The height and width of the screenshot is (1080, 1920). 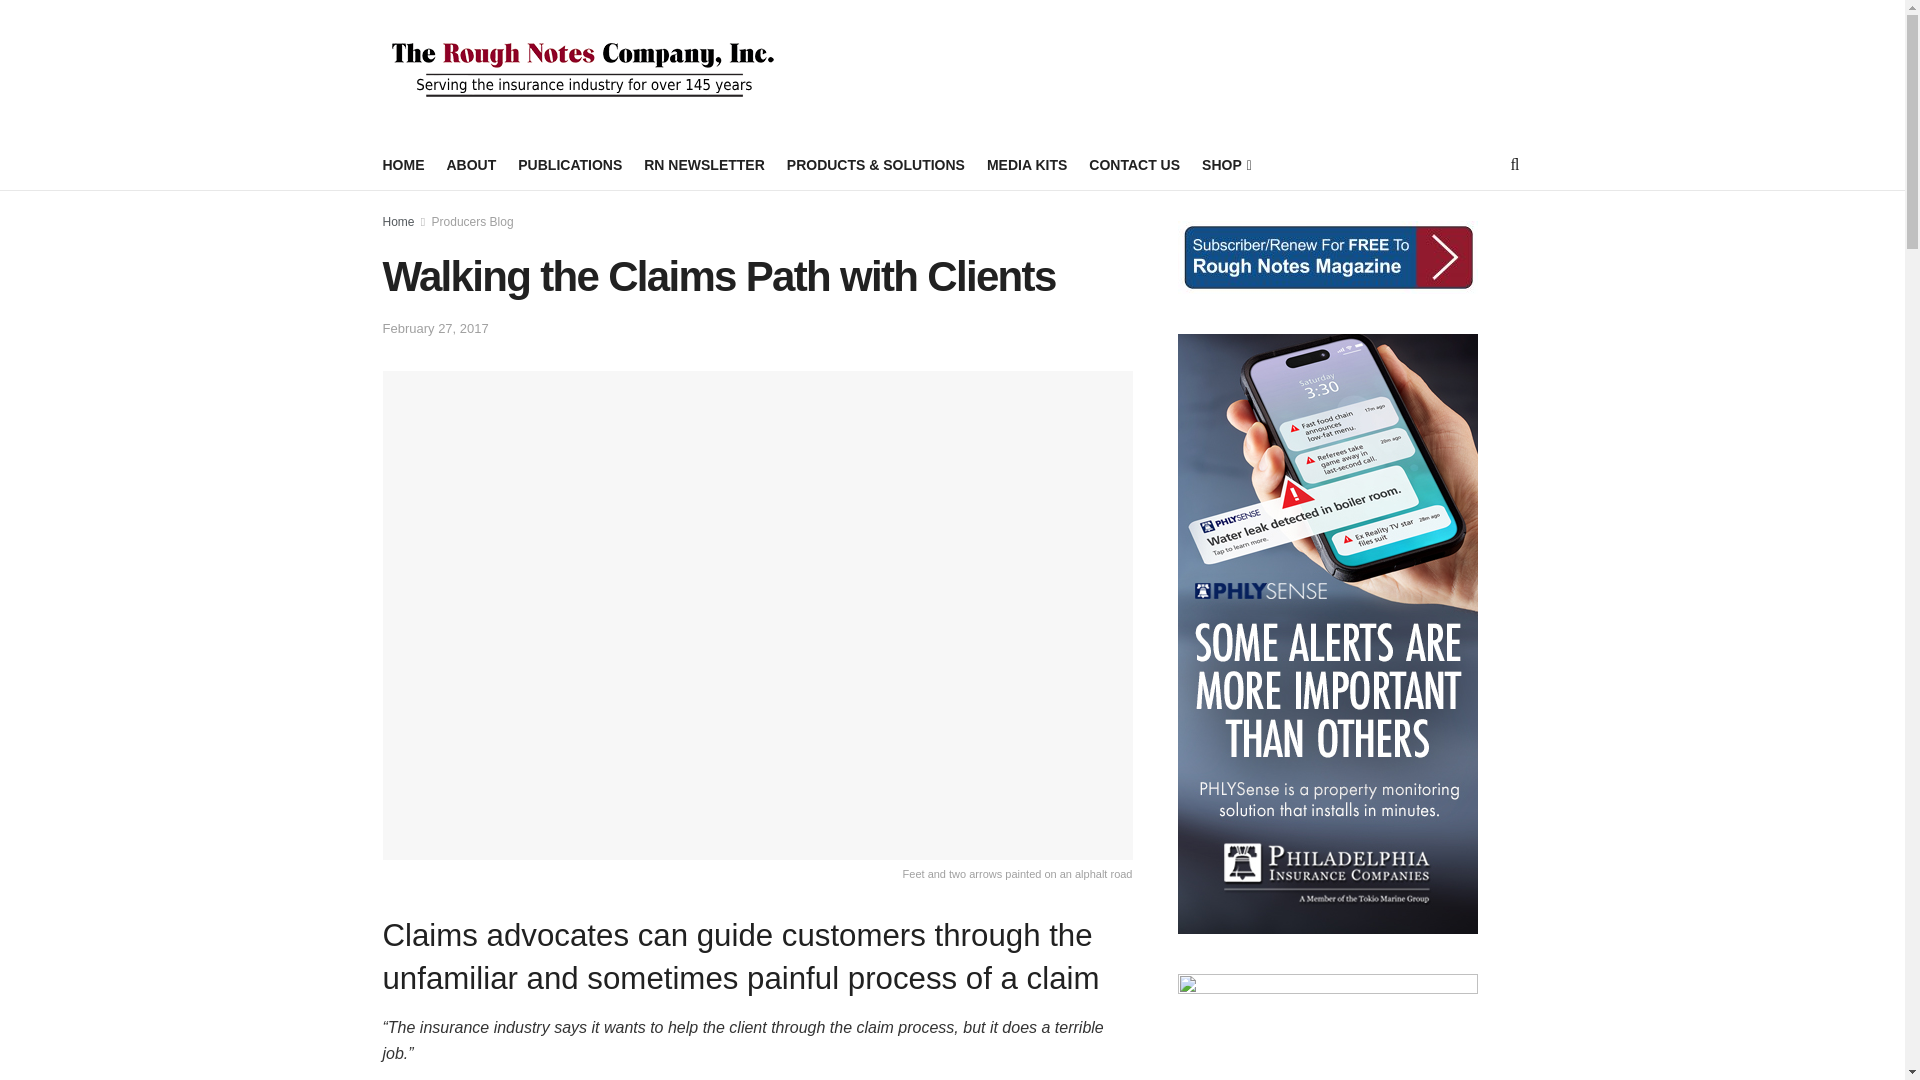 What do you see at coordinates (1225, 165) in the screenshot?
I see `SHOP` at bounding box center [1225, 165].